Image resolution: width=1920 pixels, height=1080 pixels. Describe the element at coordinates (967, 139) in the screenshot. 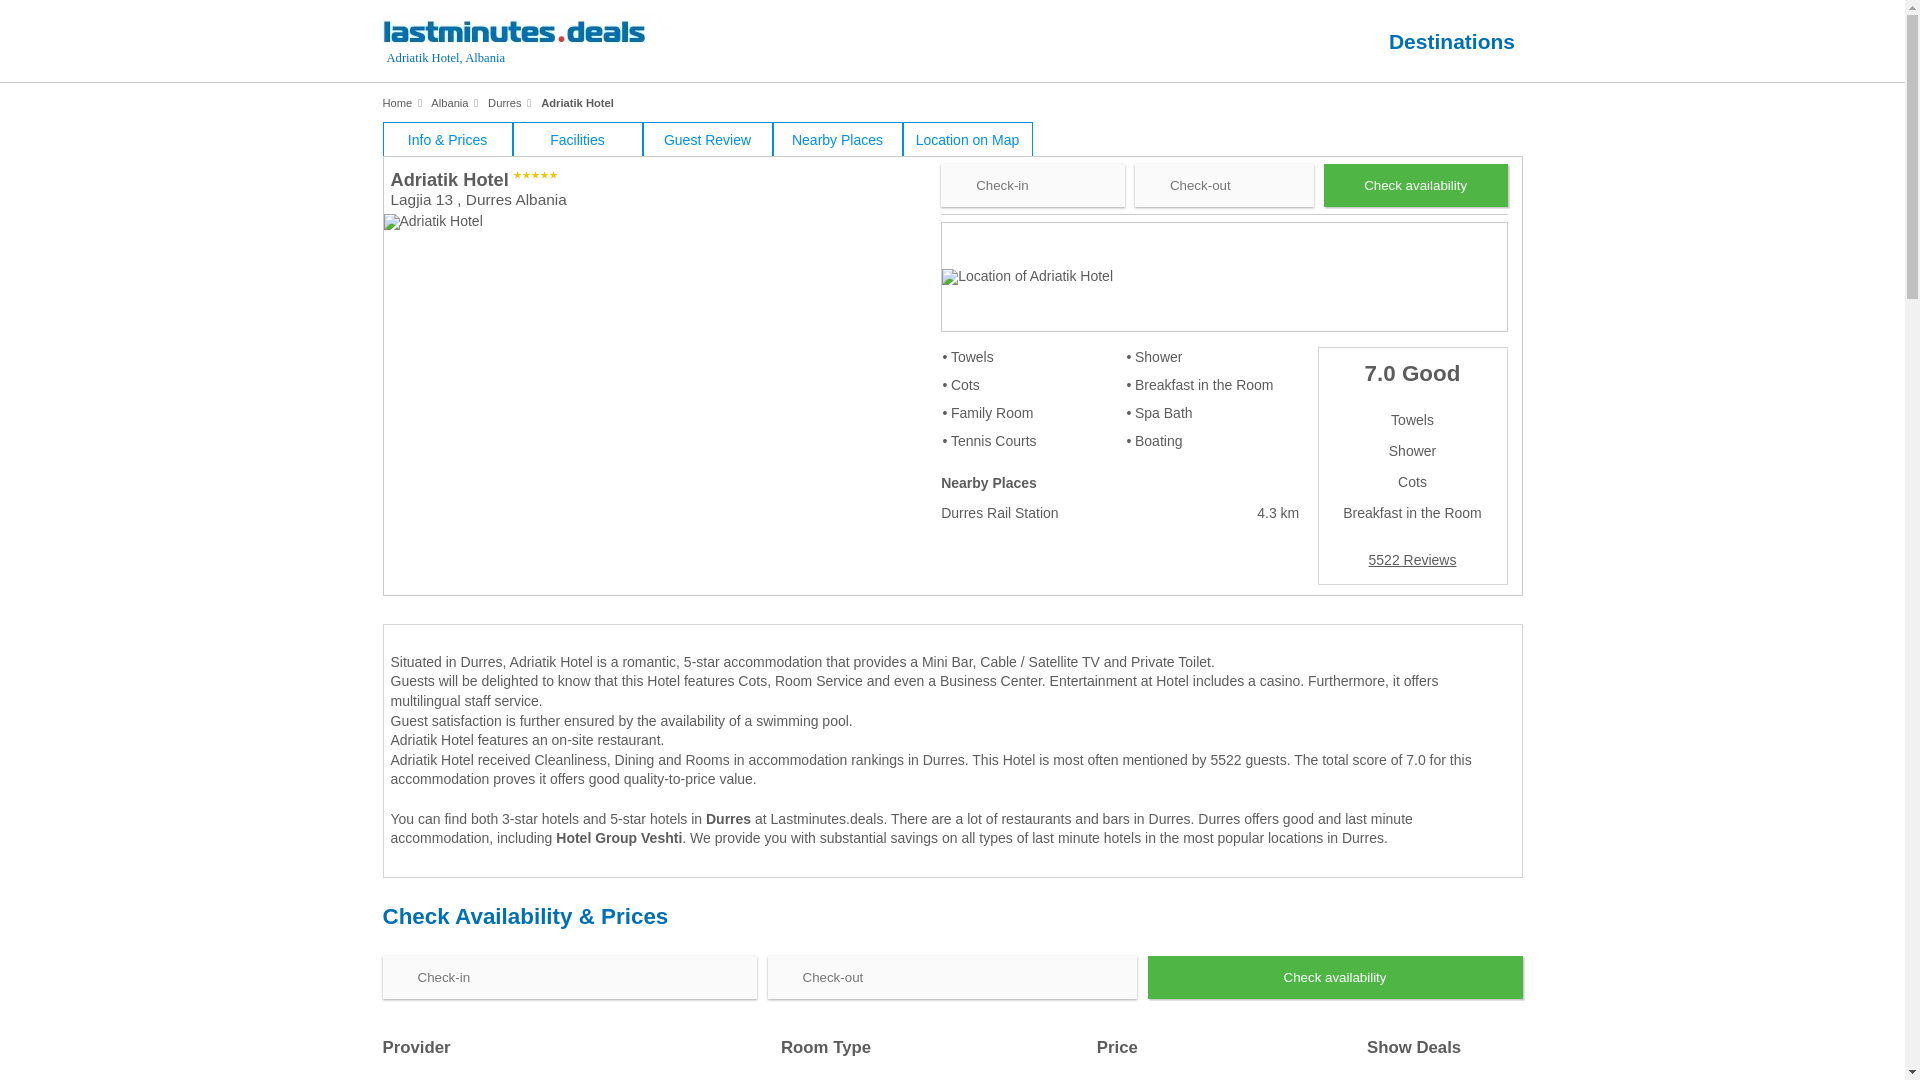

I see `Location on Map` at that location.